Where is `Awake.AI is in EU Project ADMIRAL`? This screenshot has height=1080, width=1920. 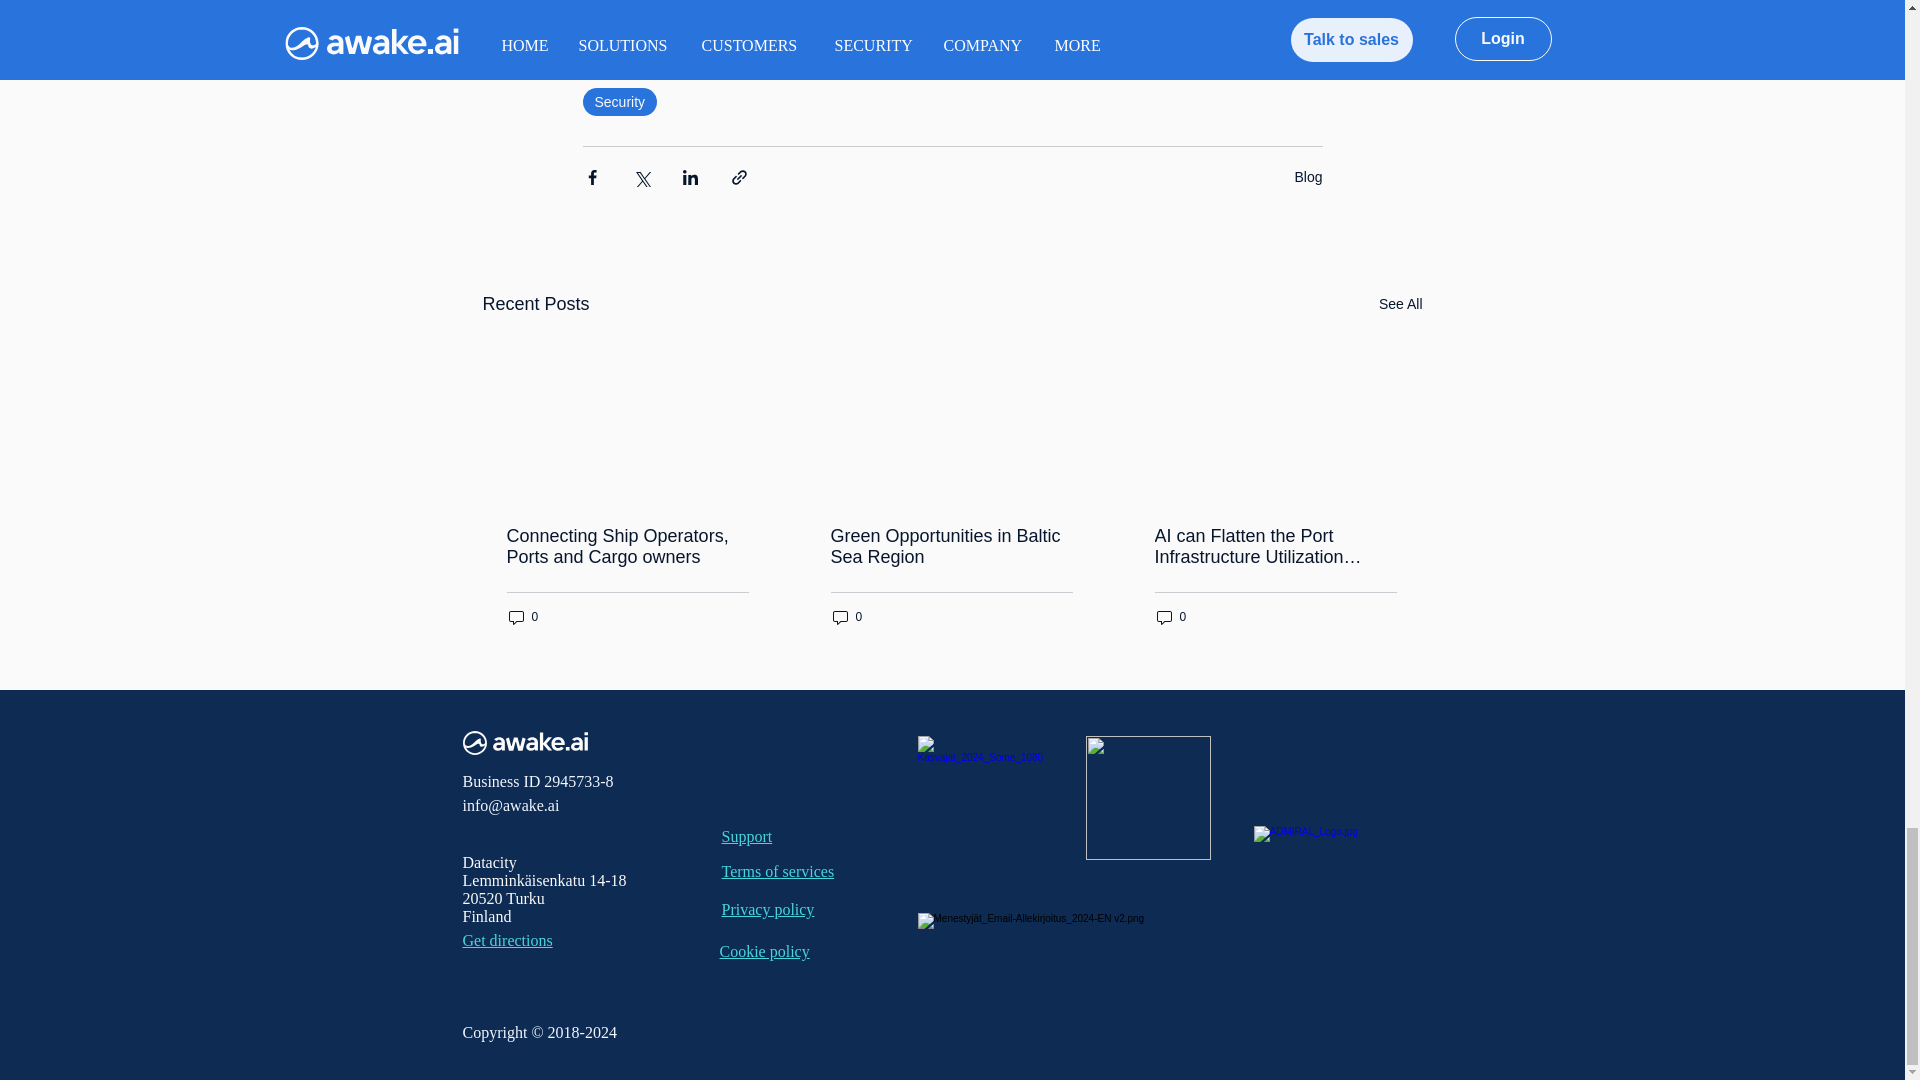
Awake.AI is in EU Project ADMIRAL is located at coordinates (1338, 842).